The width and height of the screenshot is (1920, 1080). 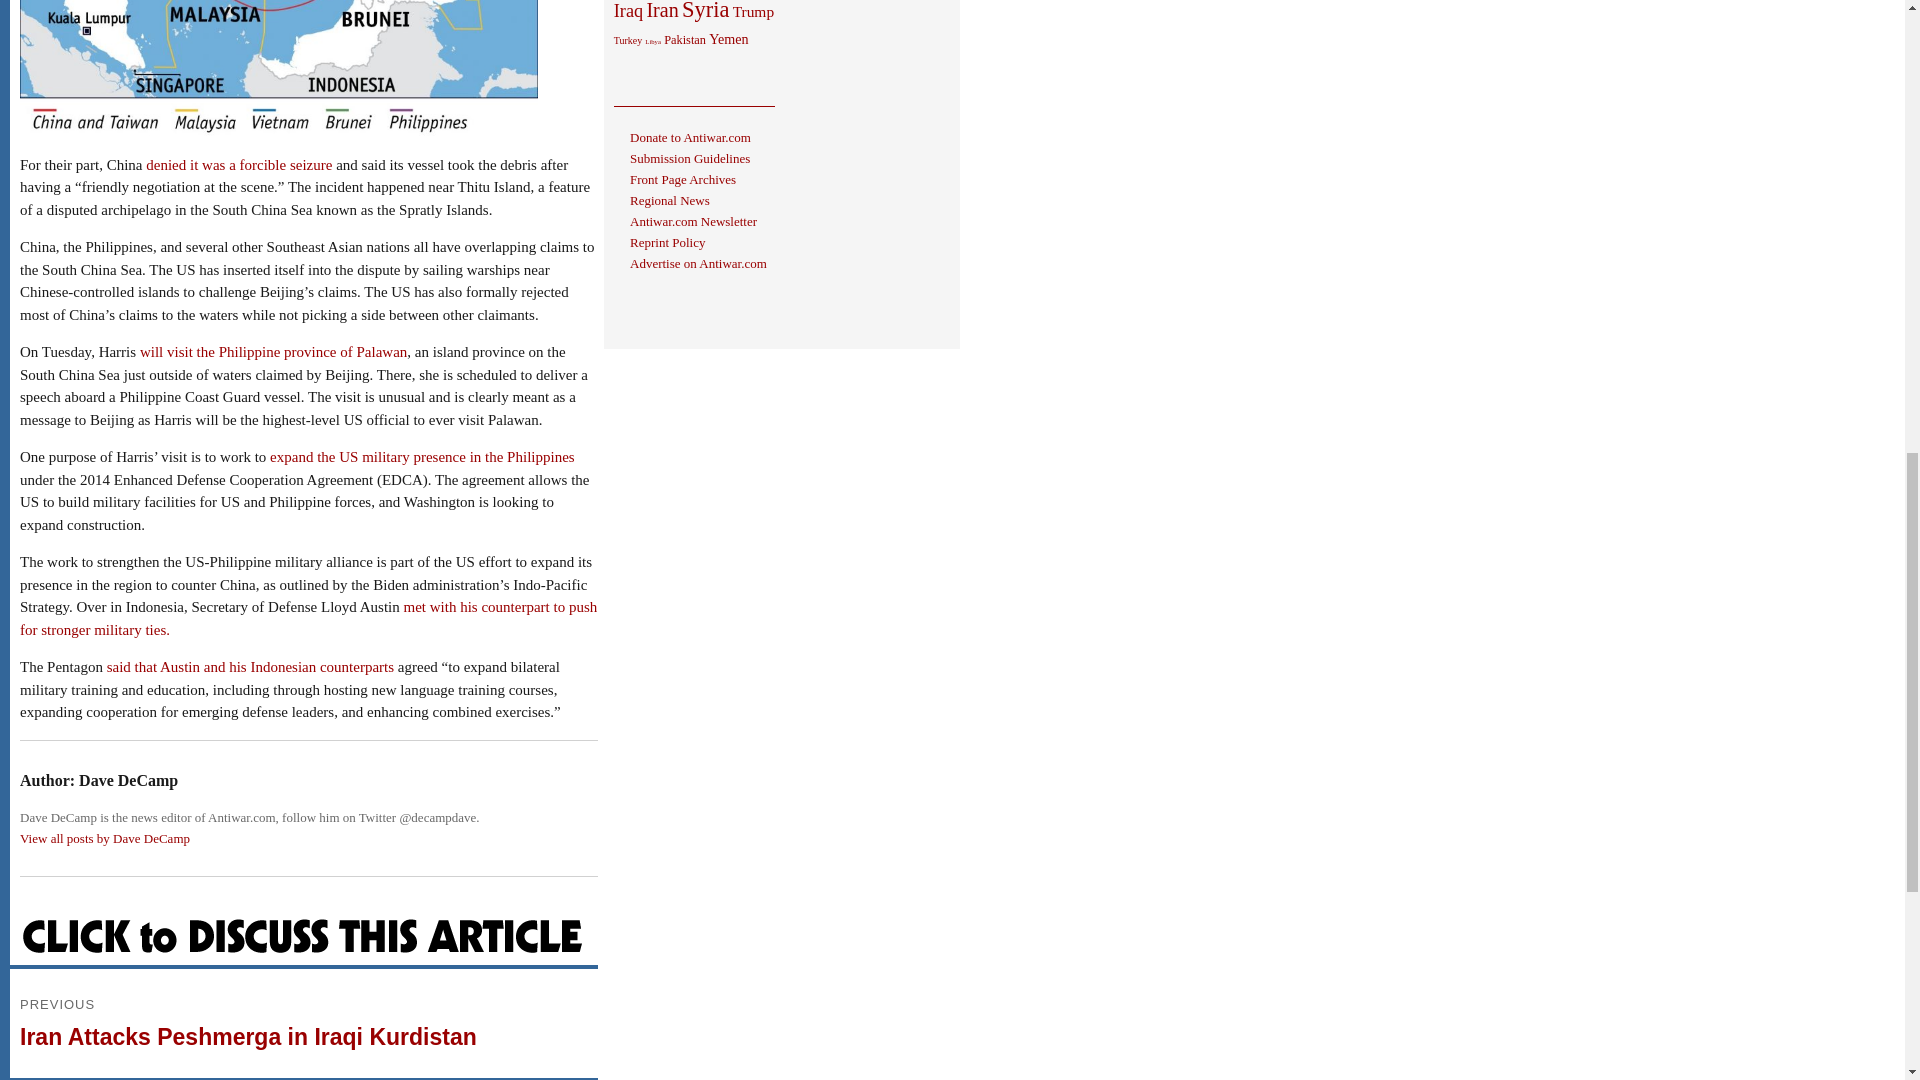 I want to click on denied it was a forcible seizure, so click(x=238, y=164).